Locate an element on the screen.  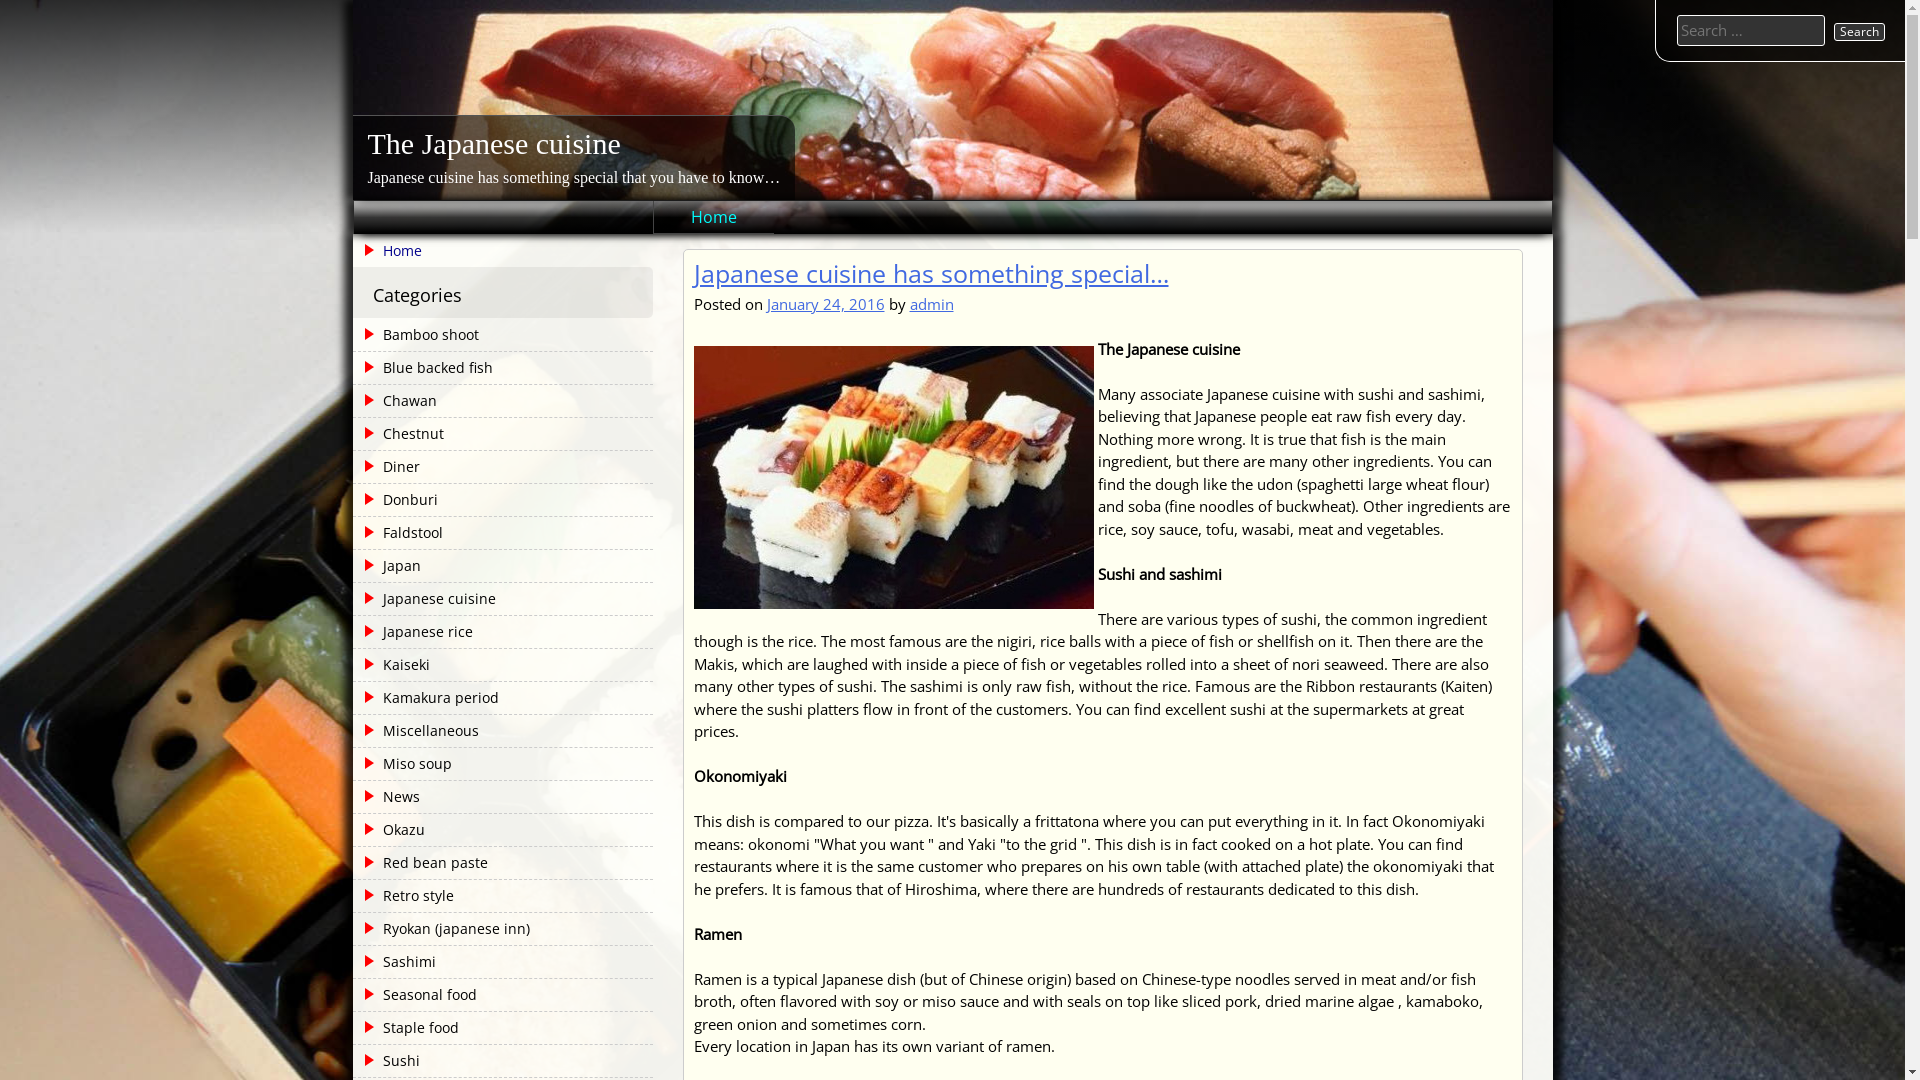
Faldstool is located at coordinates (400, 533).